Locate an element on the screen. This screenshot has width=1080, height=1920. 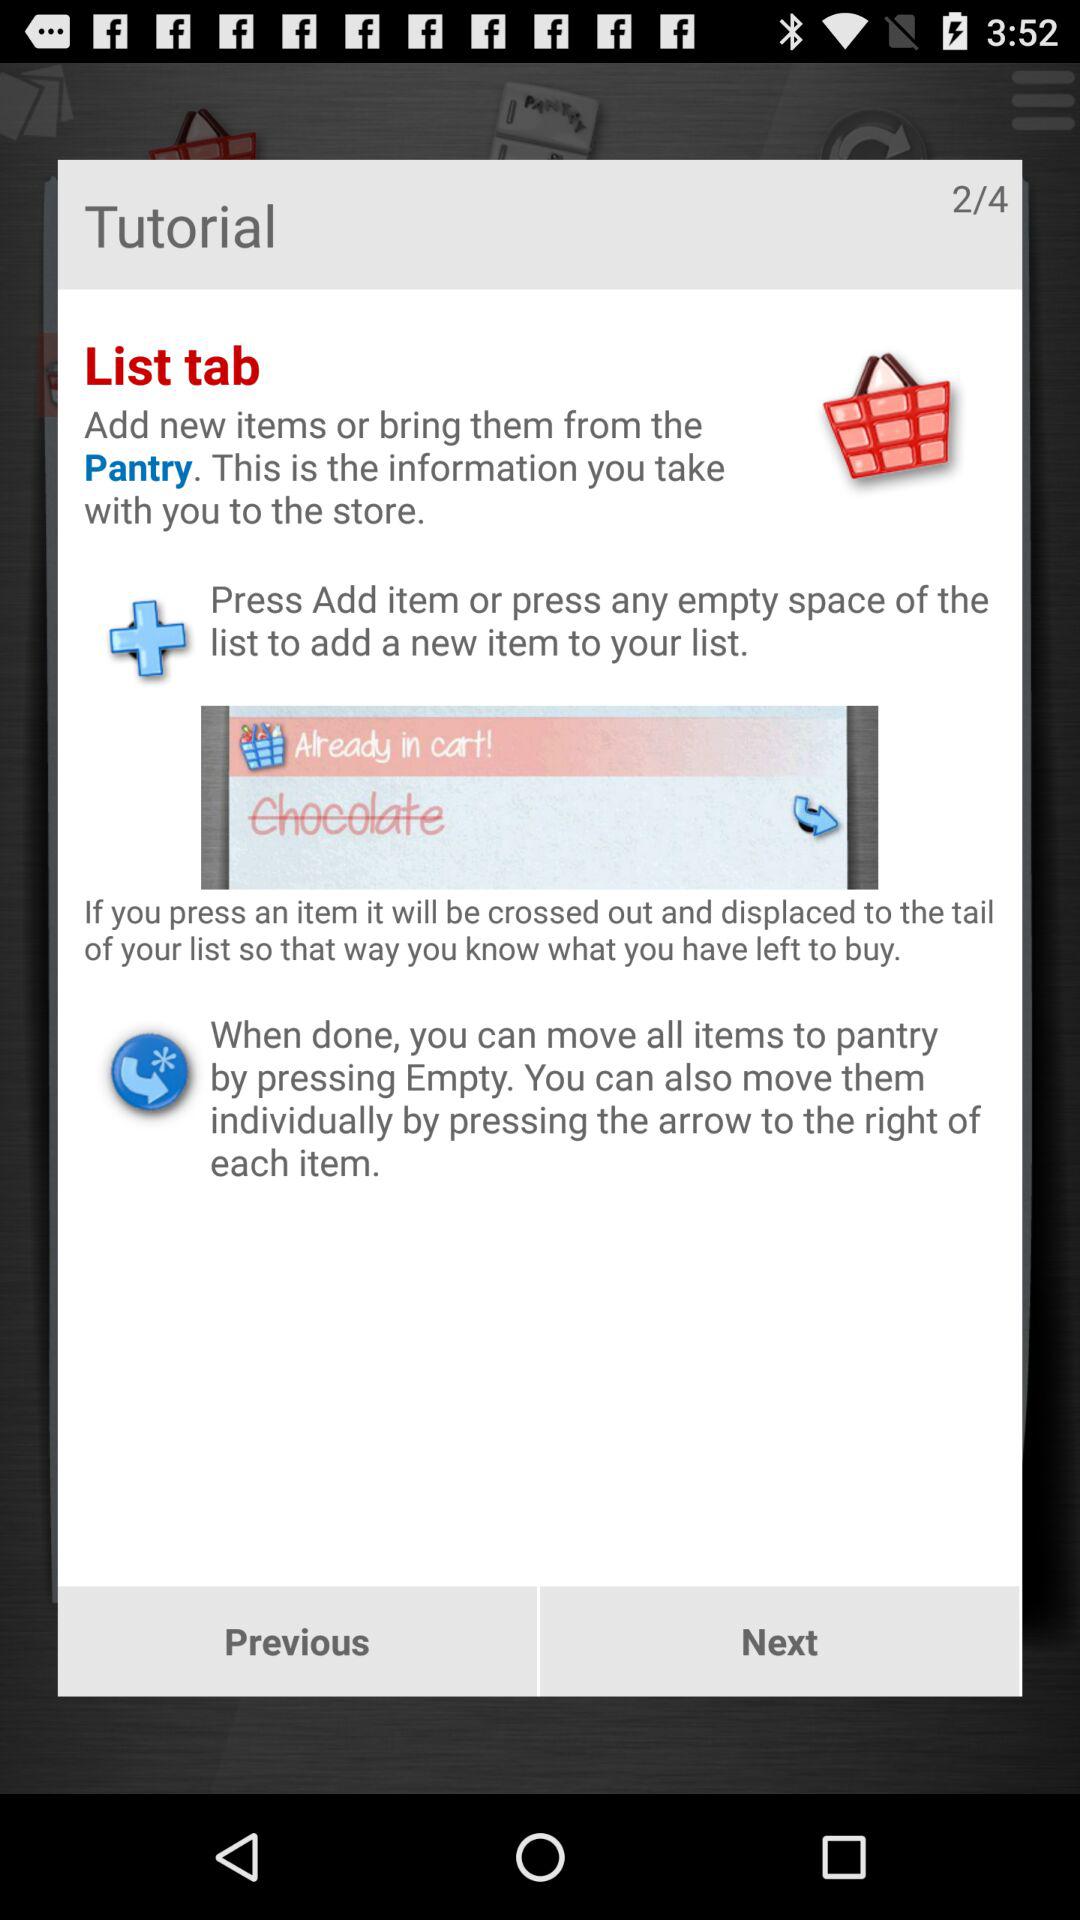
click previous is located at coordinates (296, 1641).